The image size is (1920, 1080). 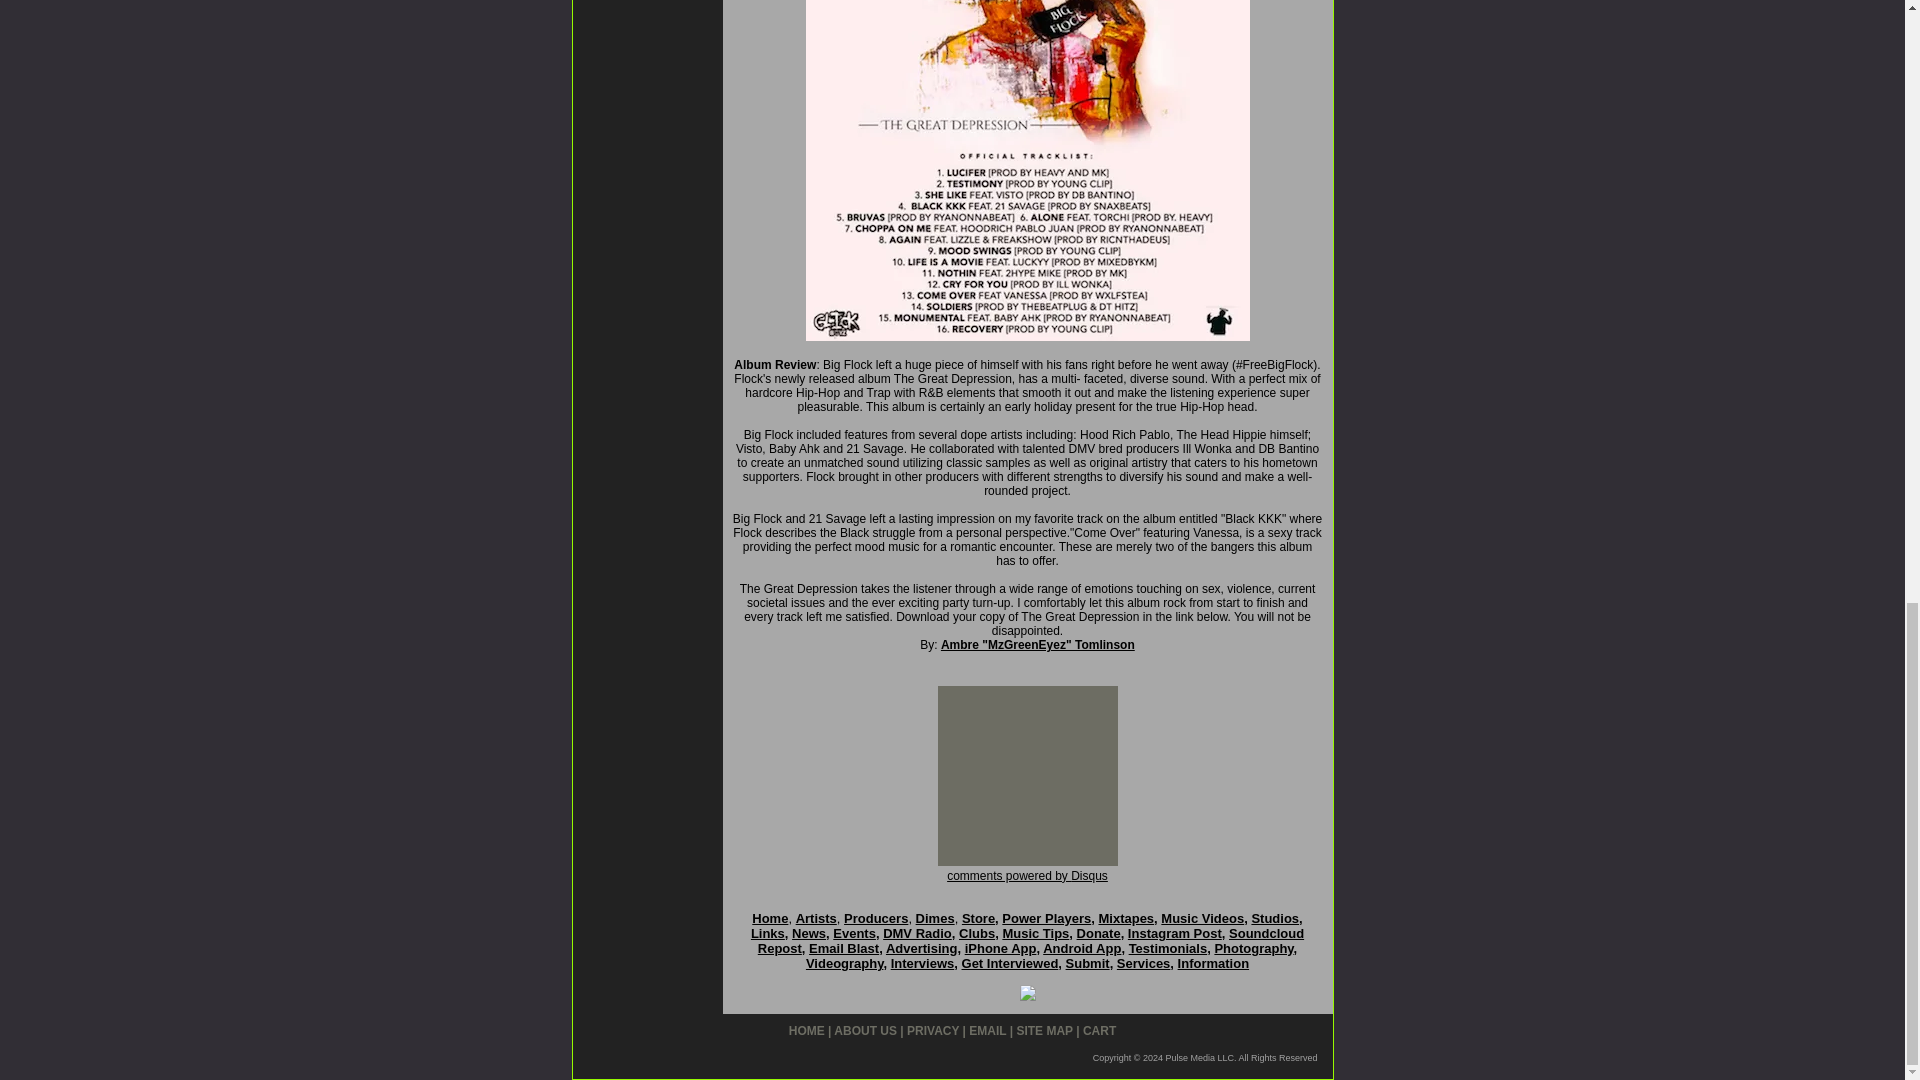 What do you see at coordinates (1275, 918) in the screenshot?
I see `Studios` at bounding box center [1275, 918].